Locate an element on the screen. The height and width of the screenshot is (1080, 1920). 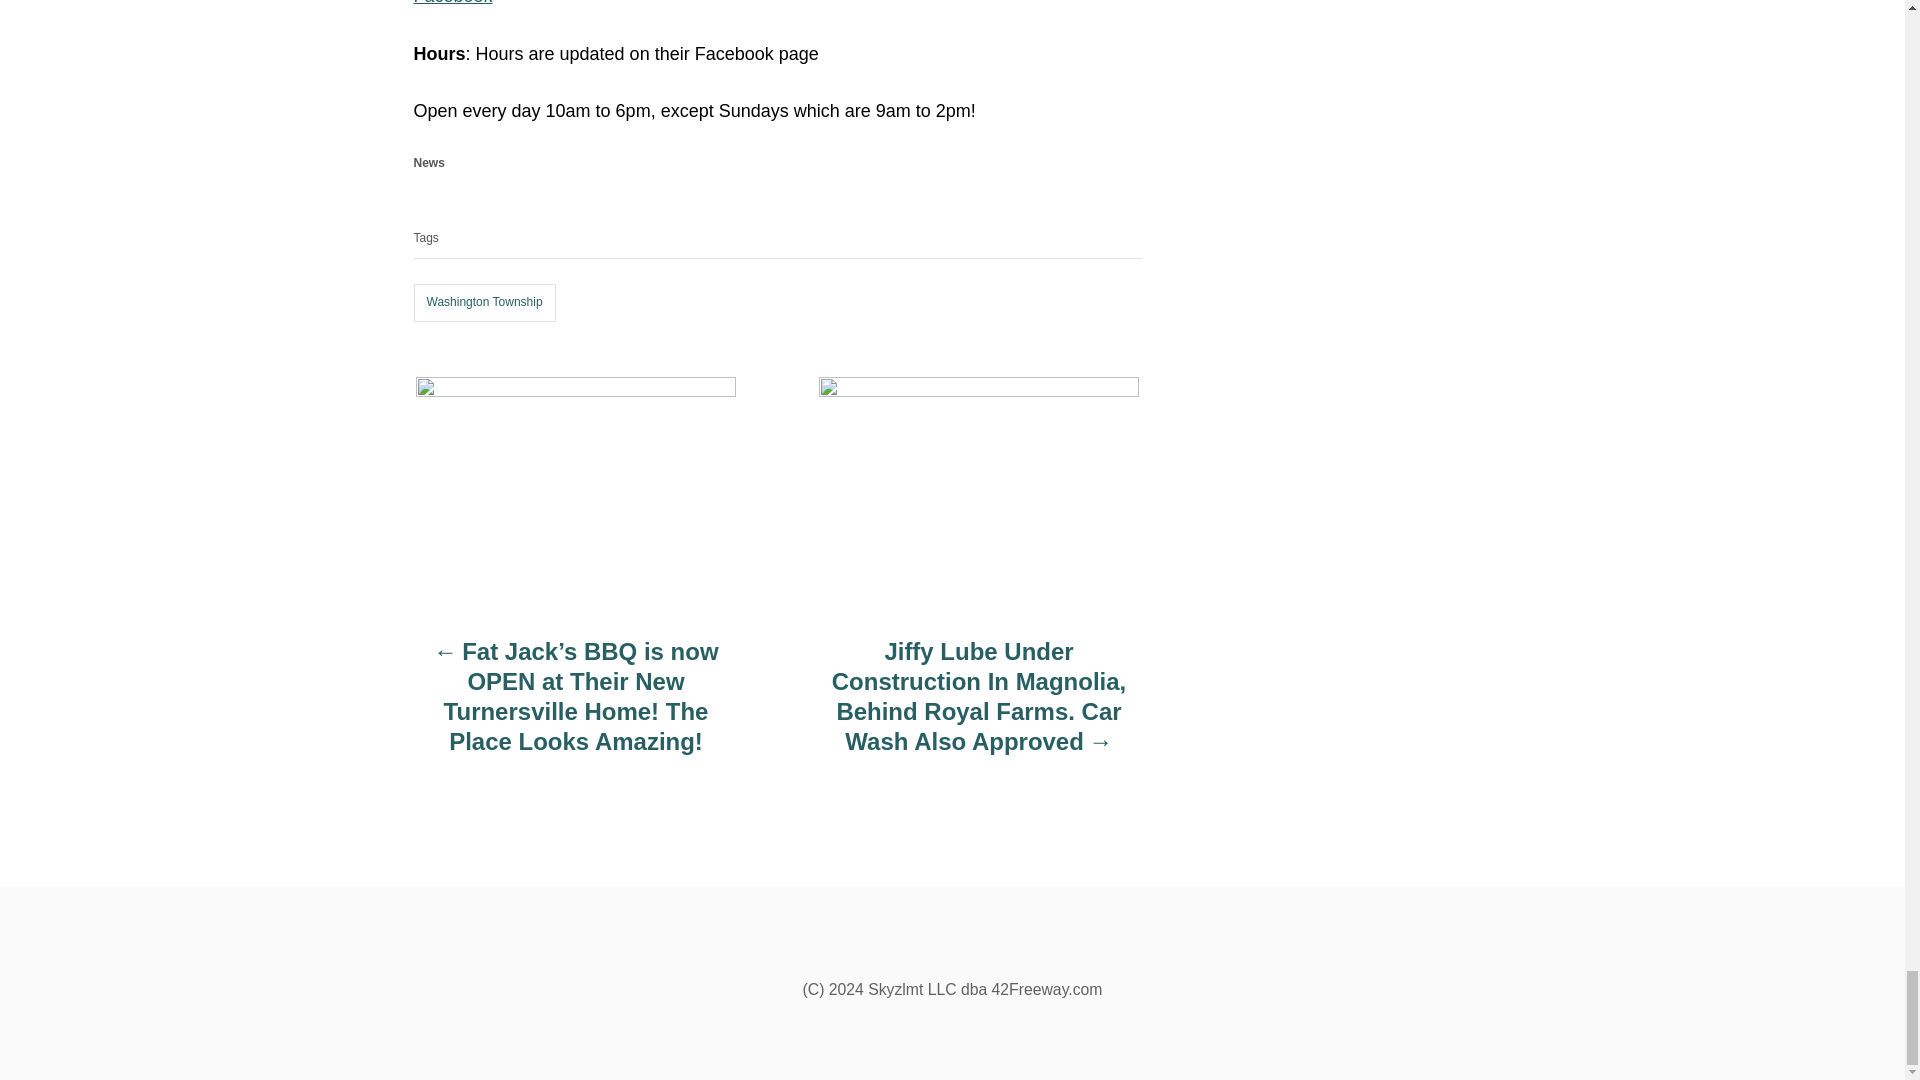
Washington Township is located at coordinates (485, 302).